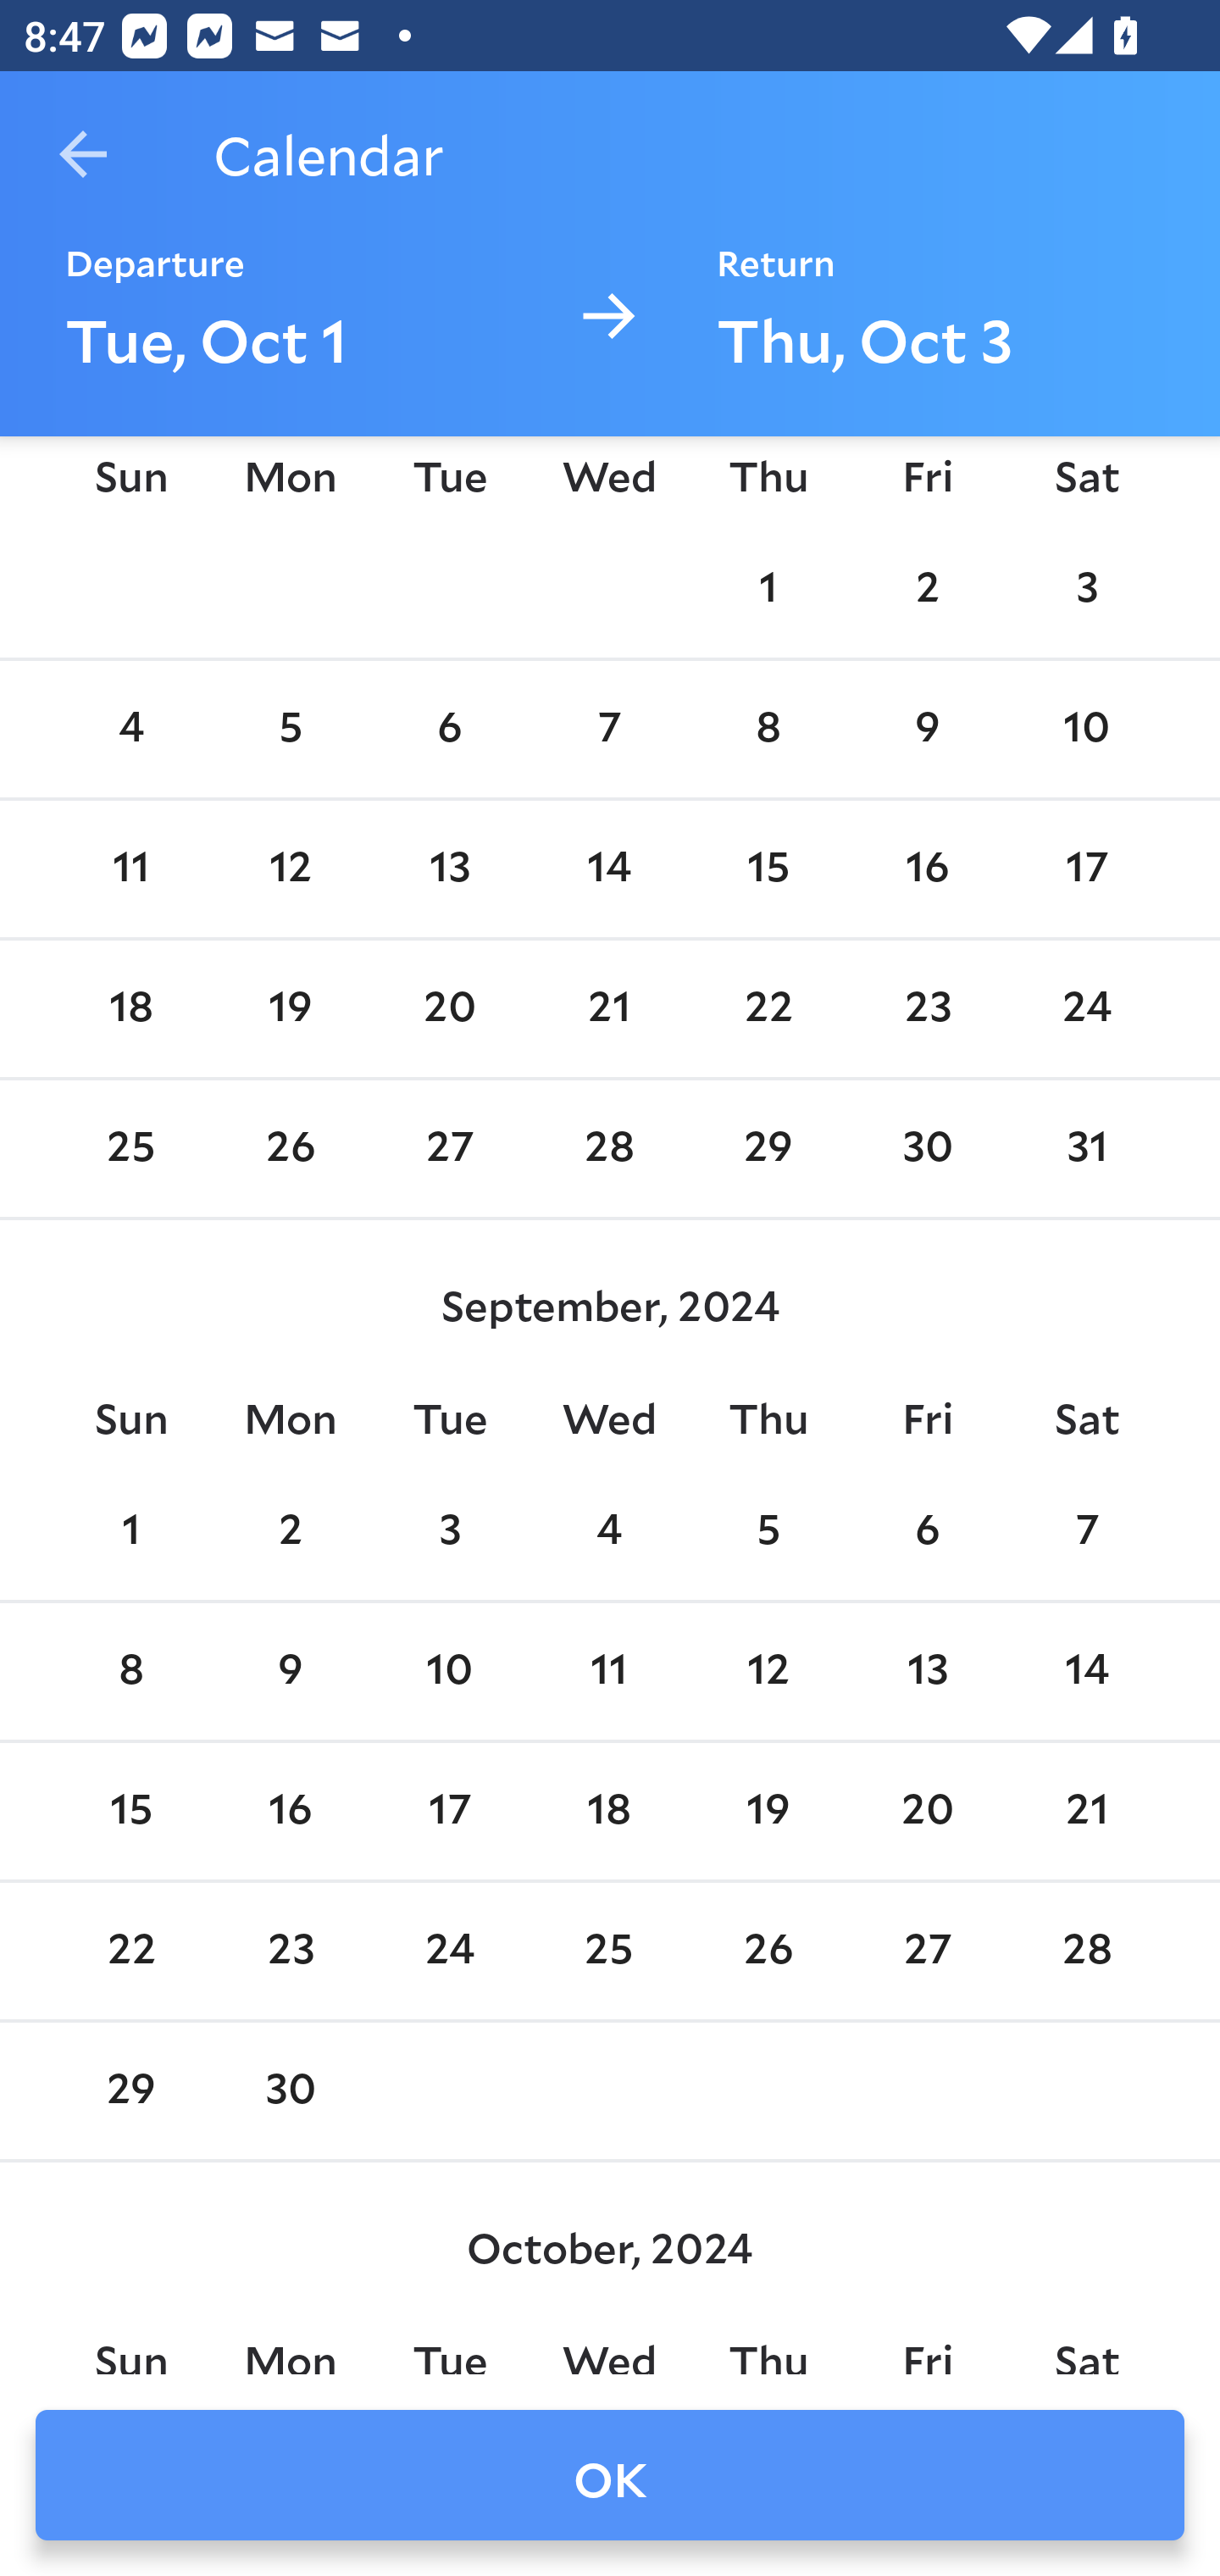  I want to click on 26, so click(291, 1148).